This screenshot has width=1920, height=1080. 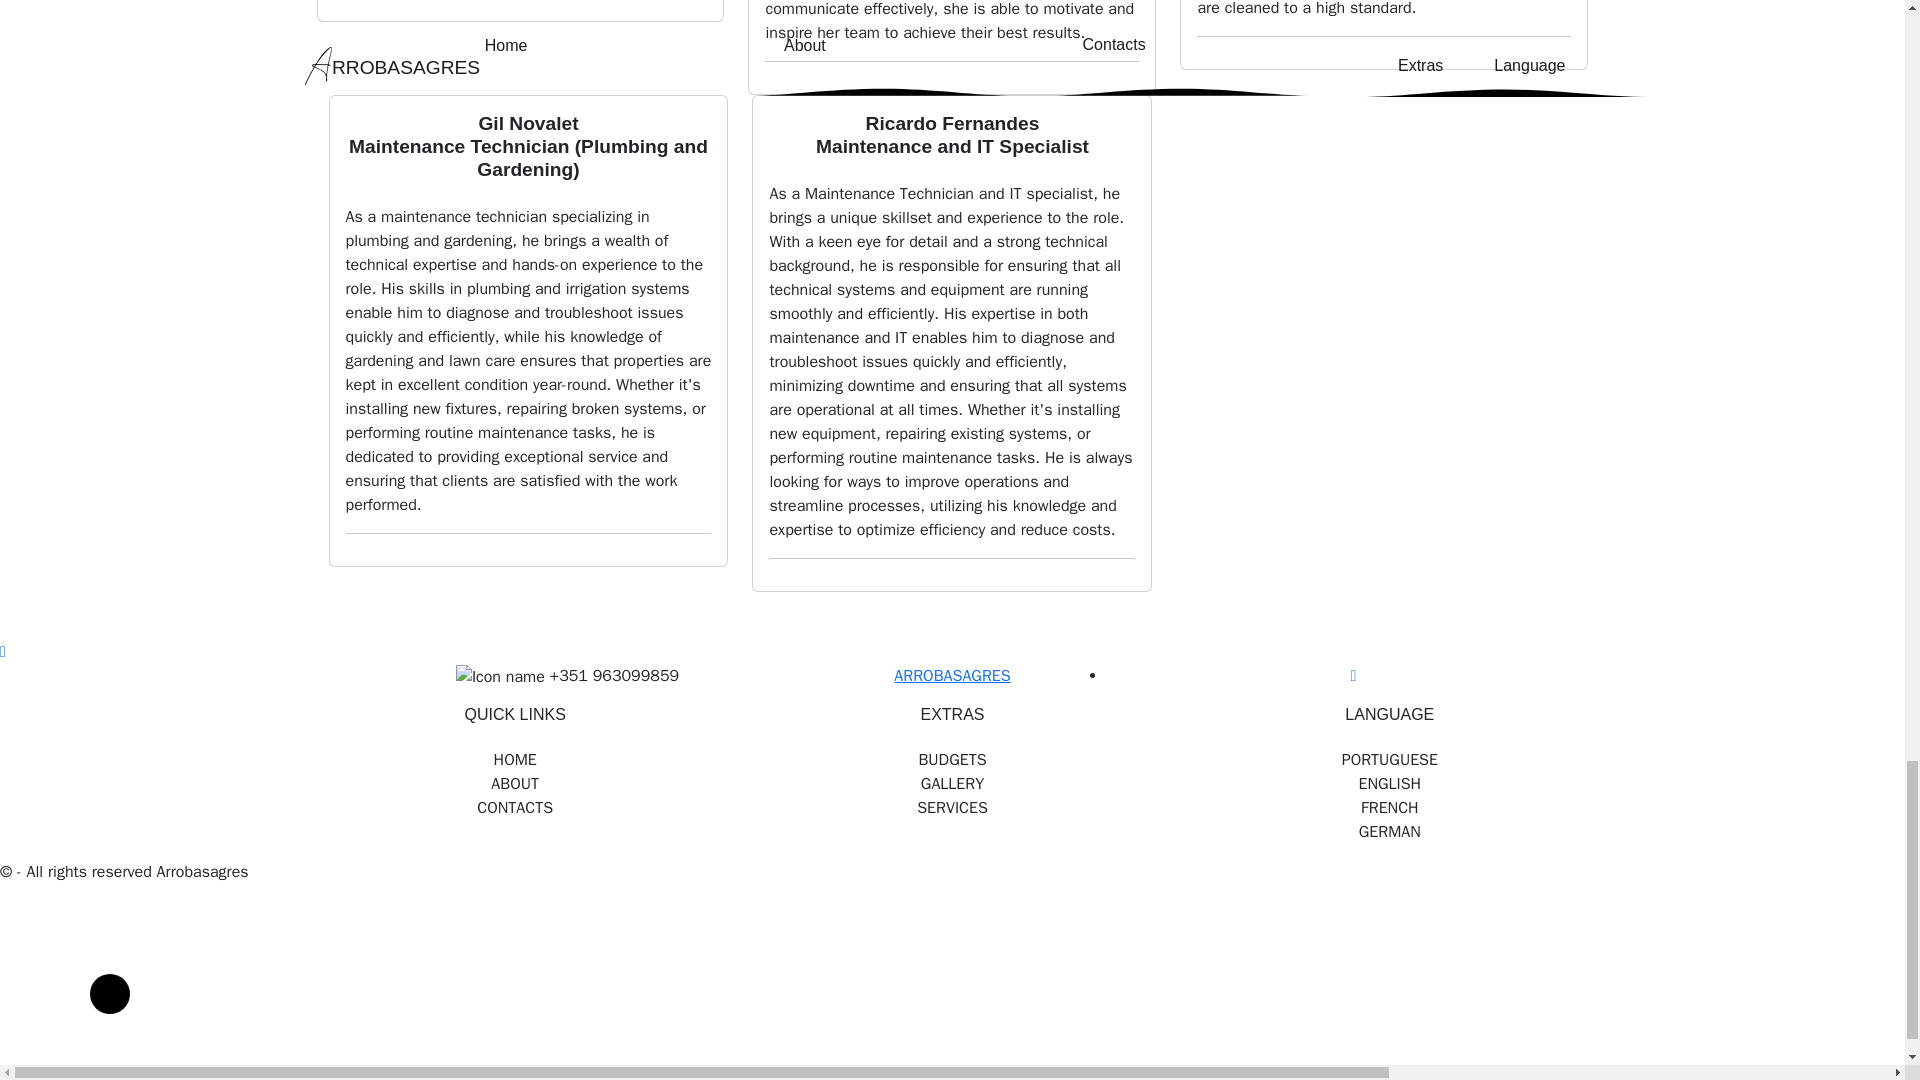 I want to click on GERMAN, so click(x=1388, y=831).